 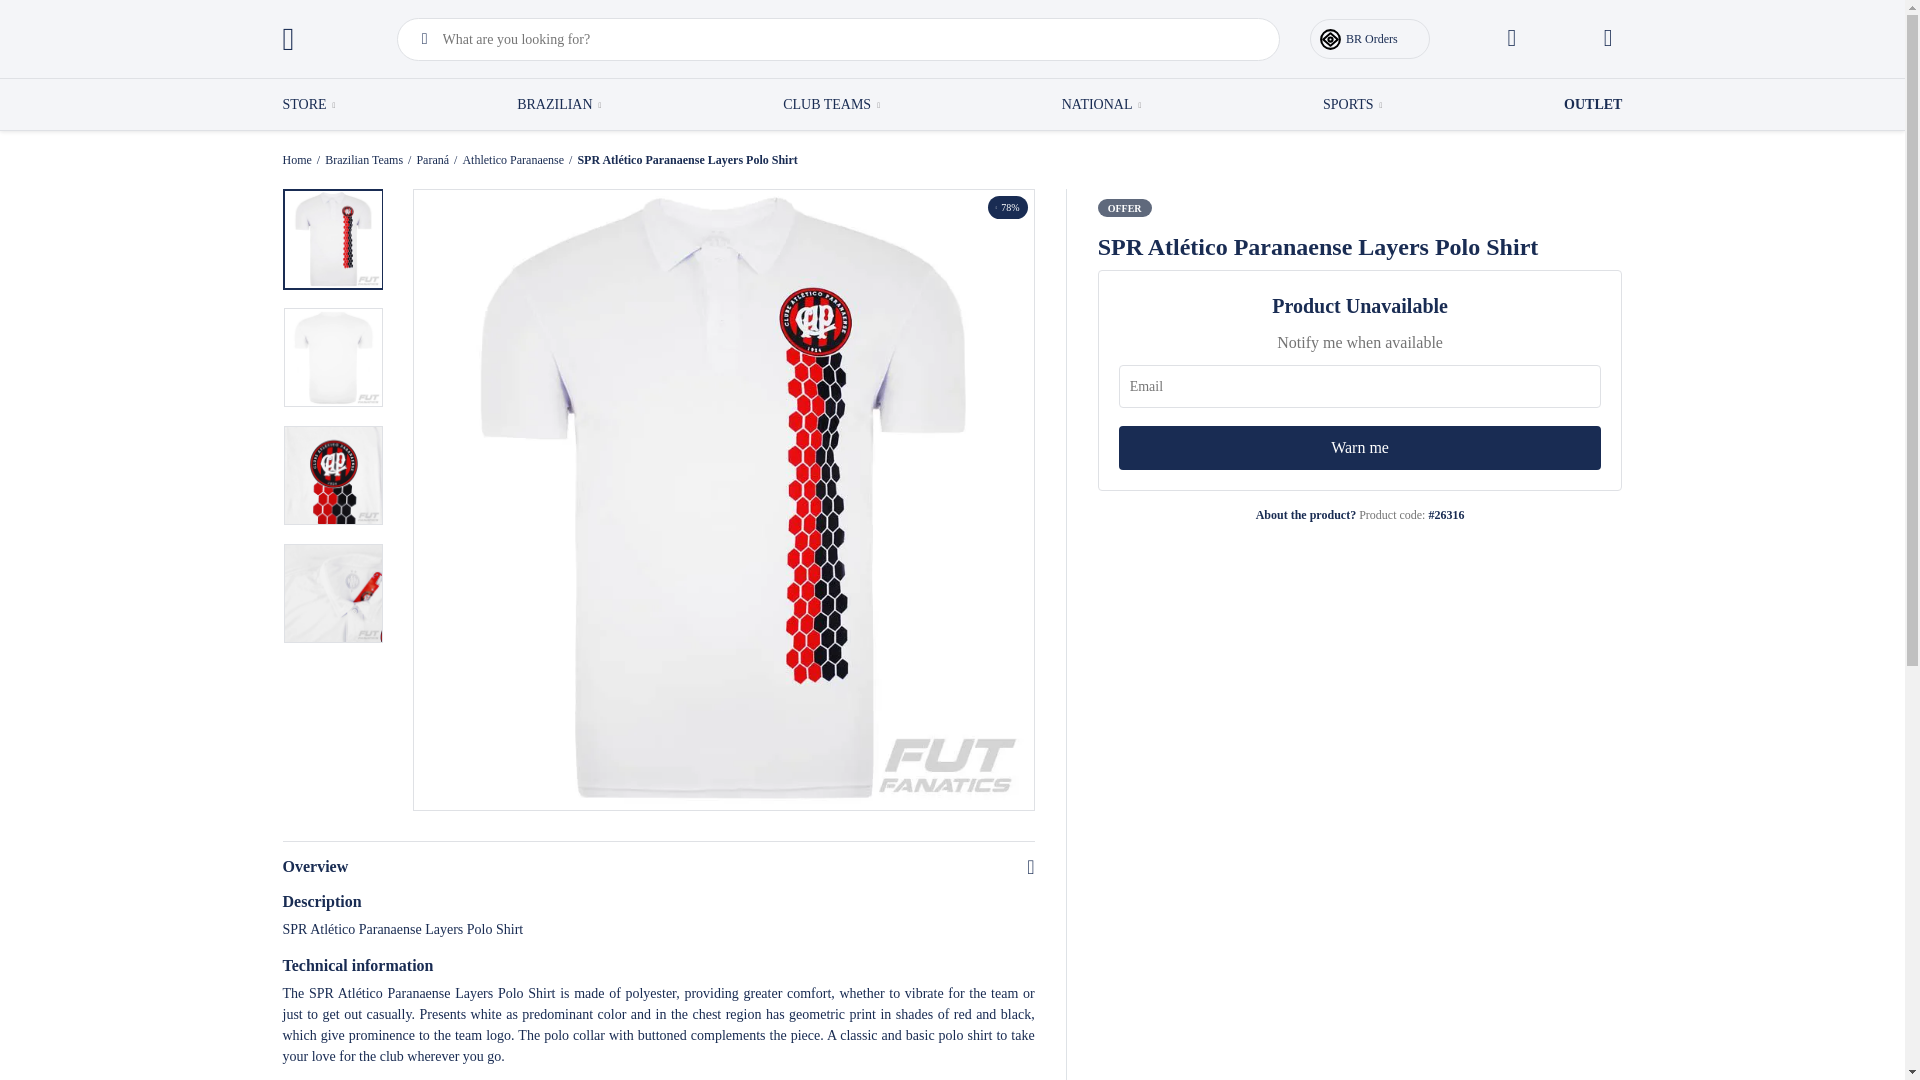 I want to click on STORE, so click(x=308, y=104).